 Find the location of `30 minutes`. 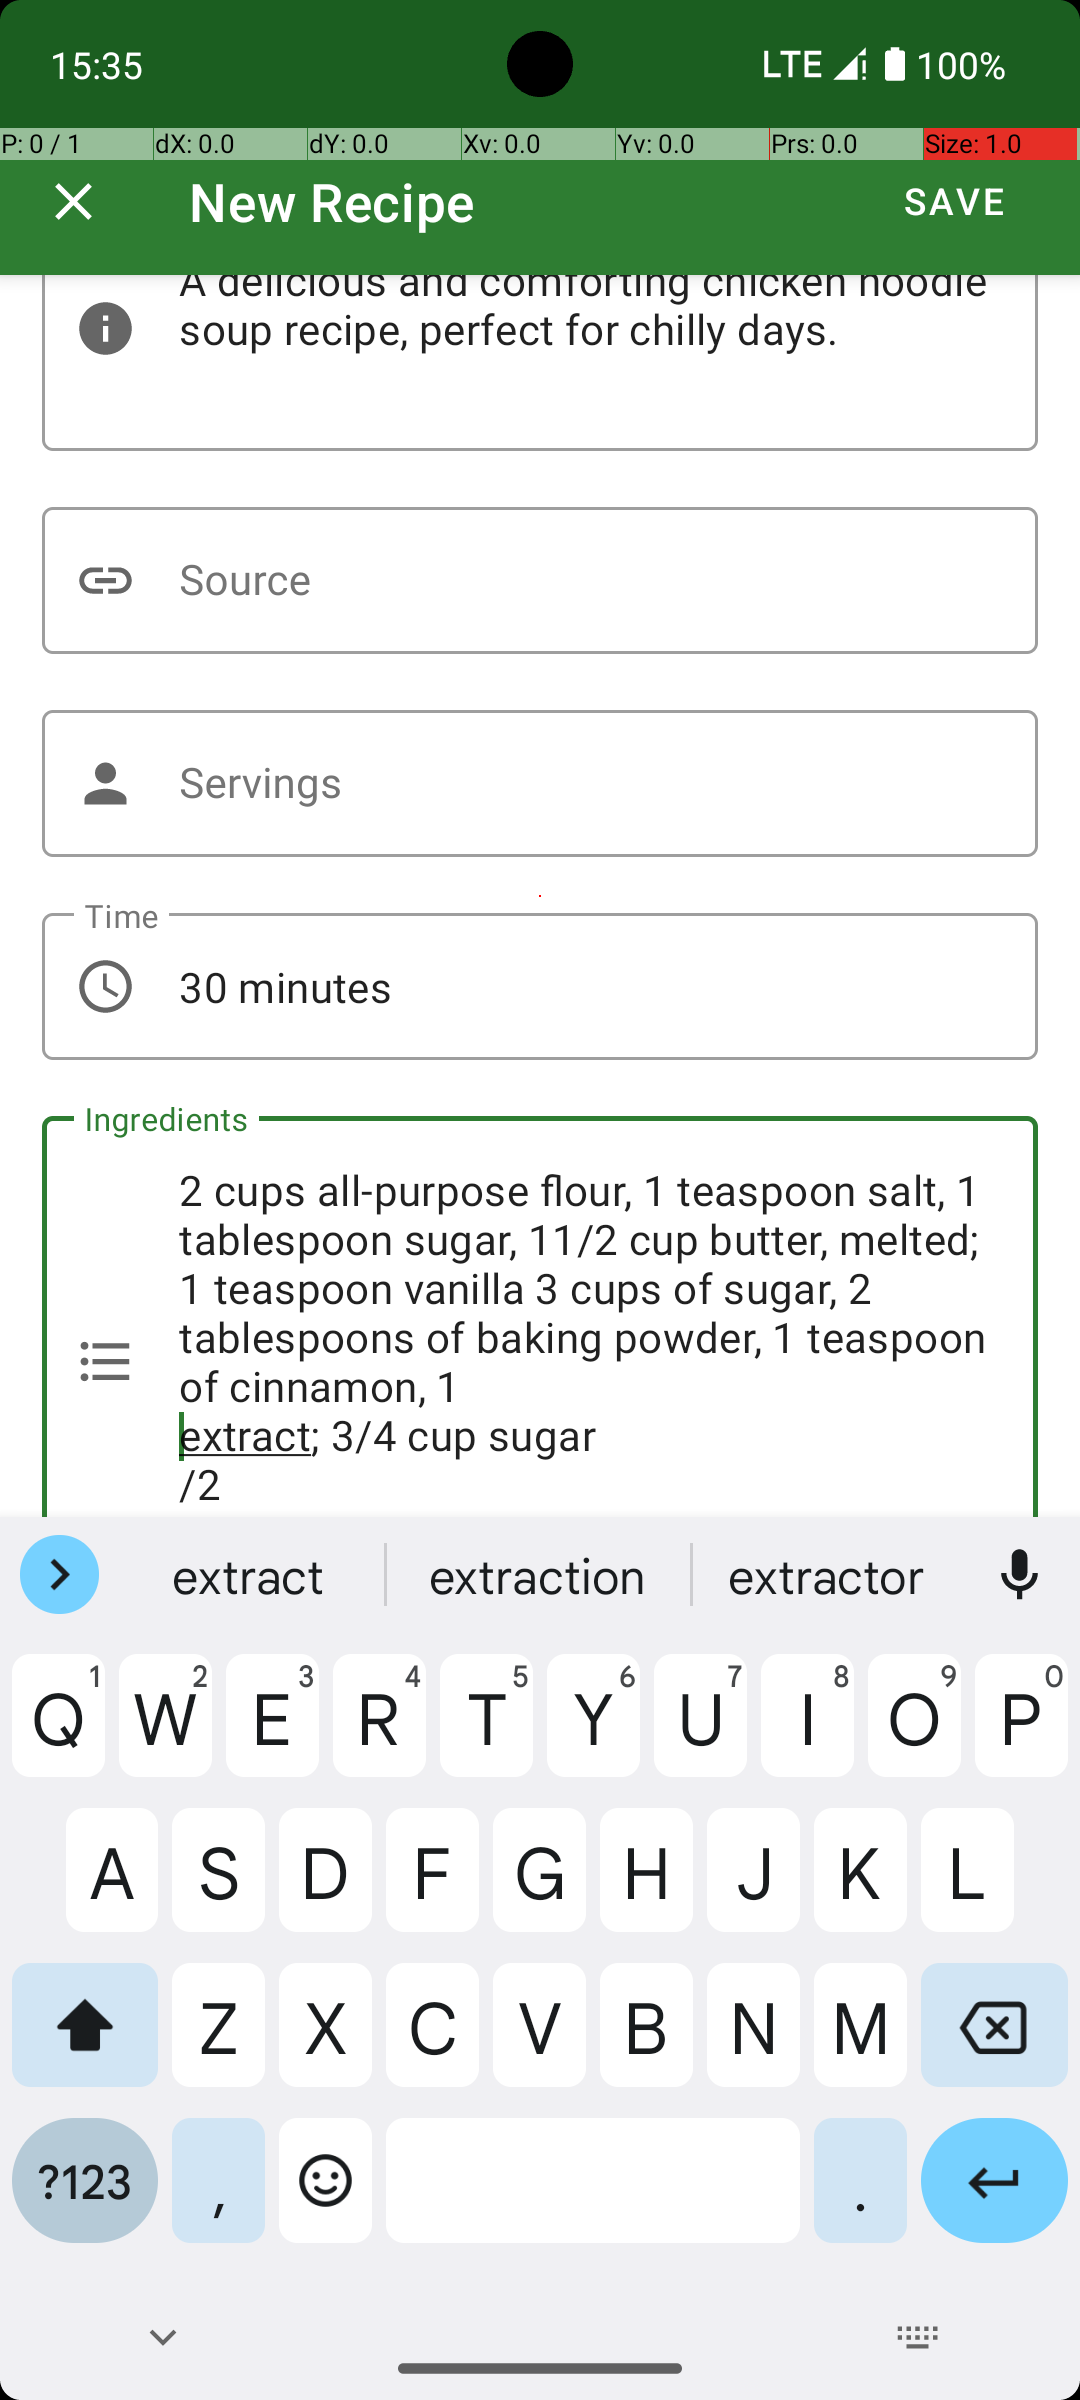

30 minutes is located at coordinates (540, 986).